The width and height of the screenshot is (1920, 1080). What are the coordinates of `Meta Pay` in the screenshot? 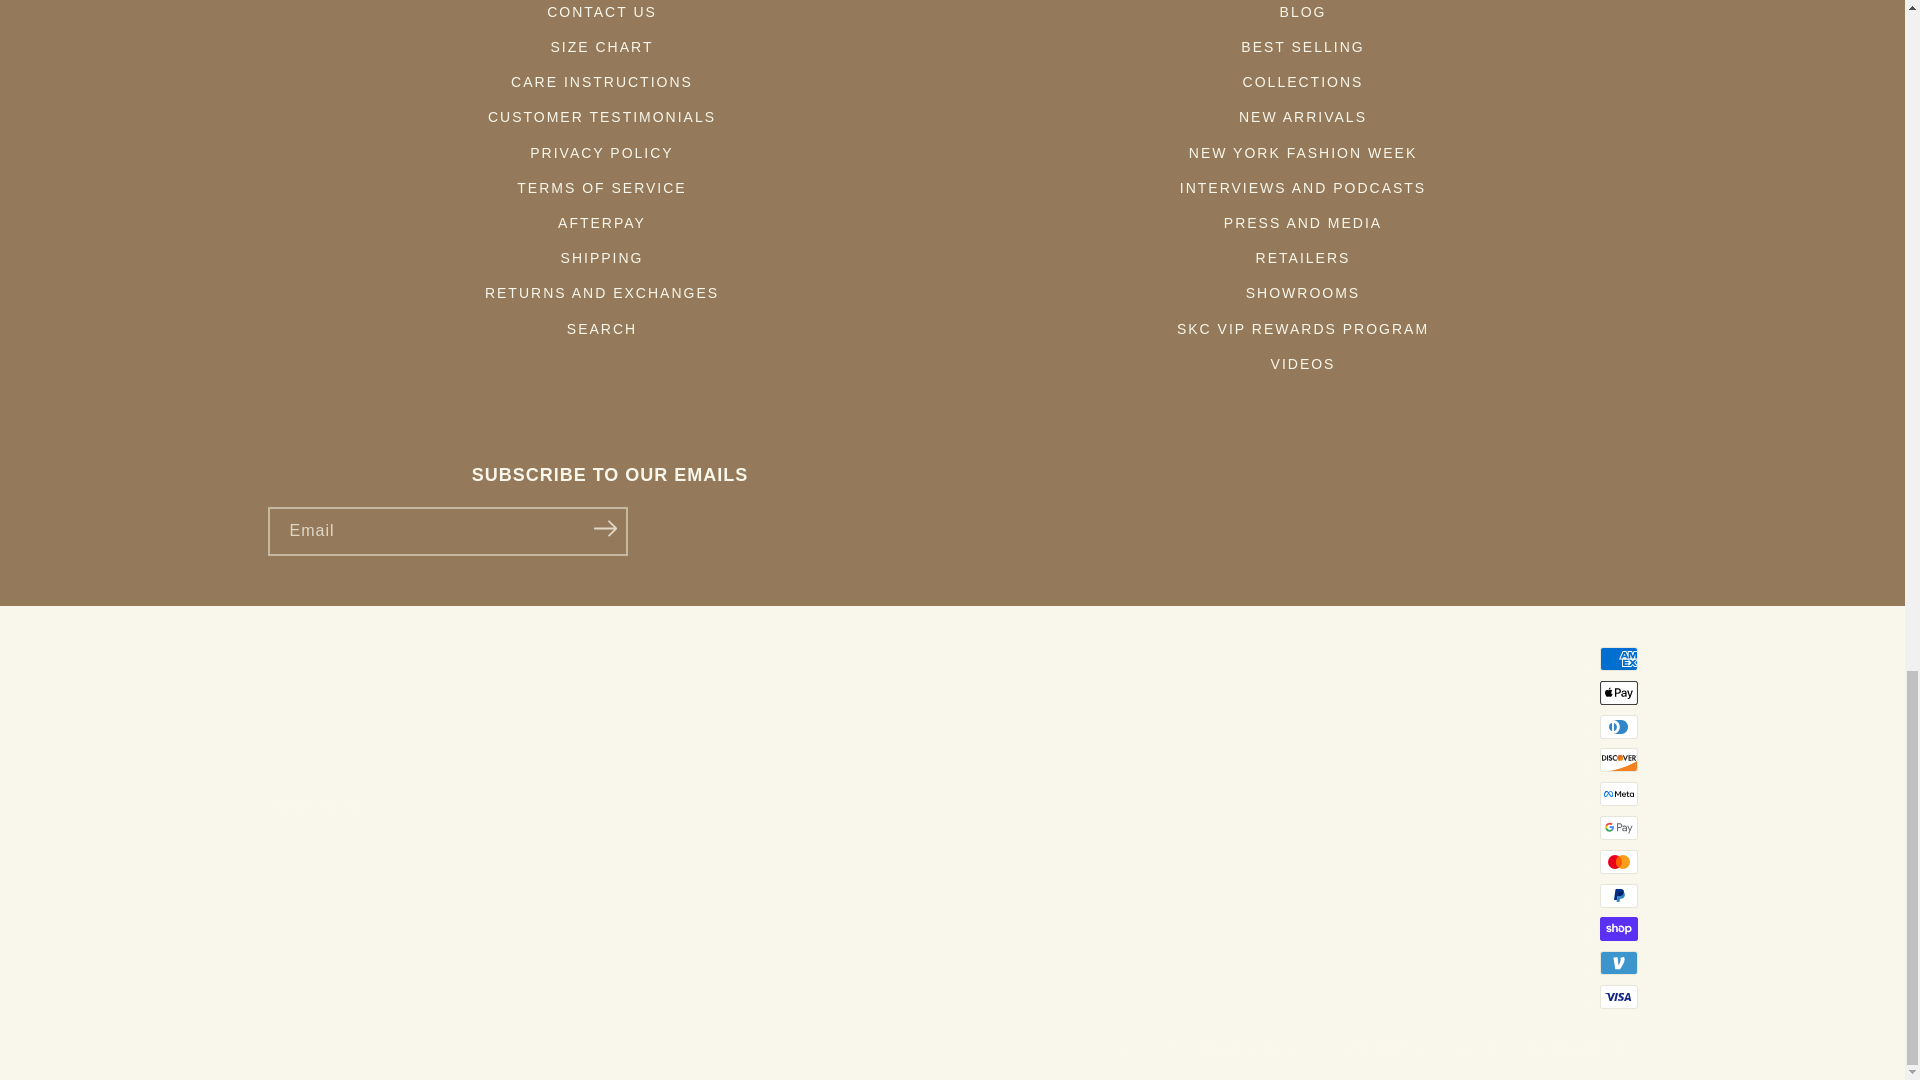 It's located at (1618, 793).